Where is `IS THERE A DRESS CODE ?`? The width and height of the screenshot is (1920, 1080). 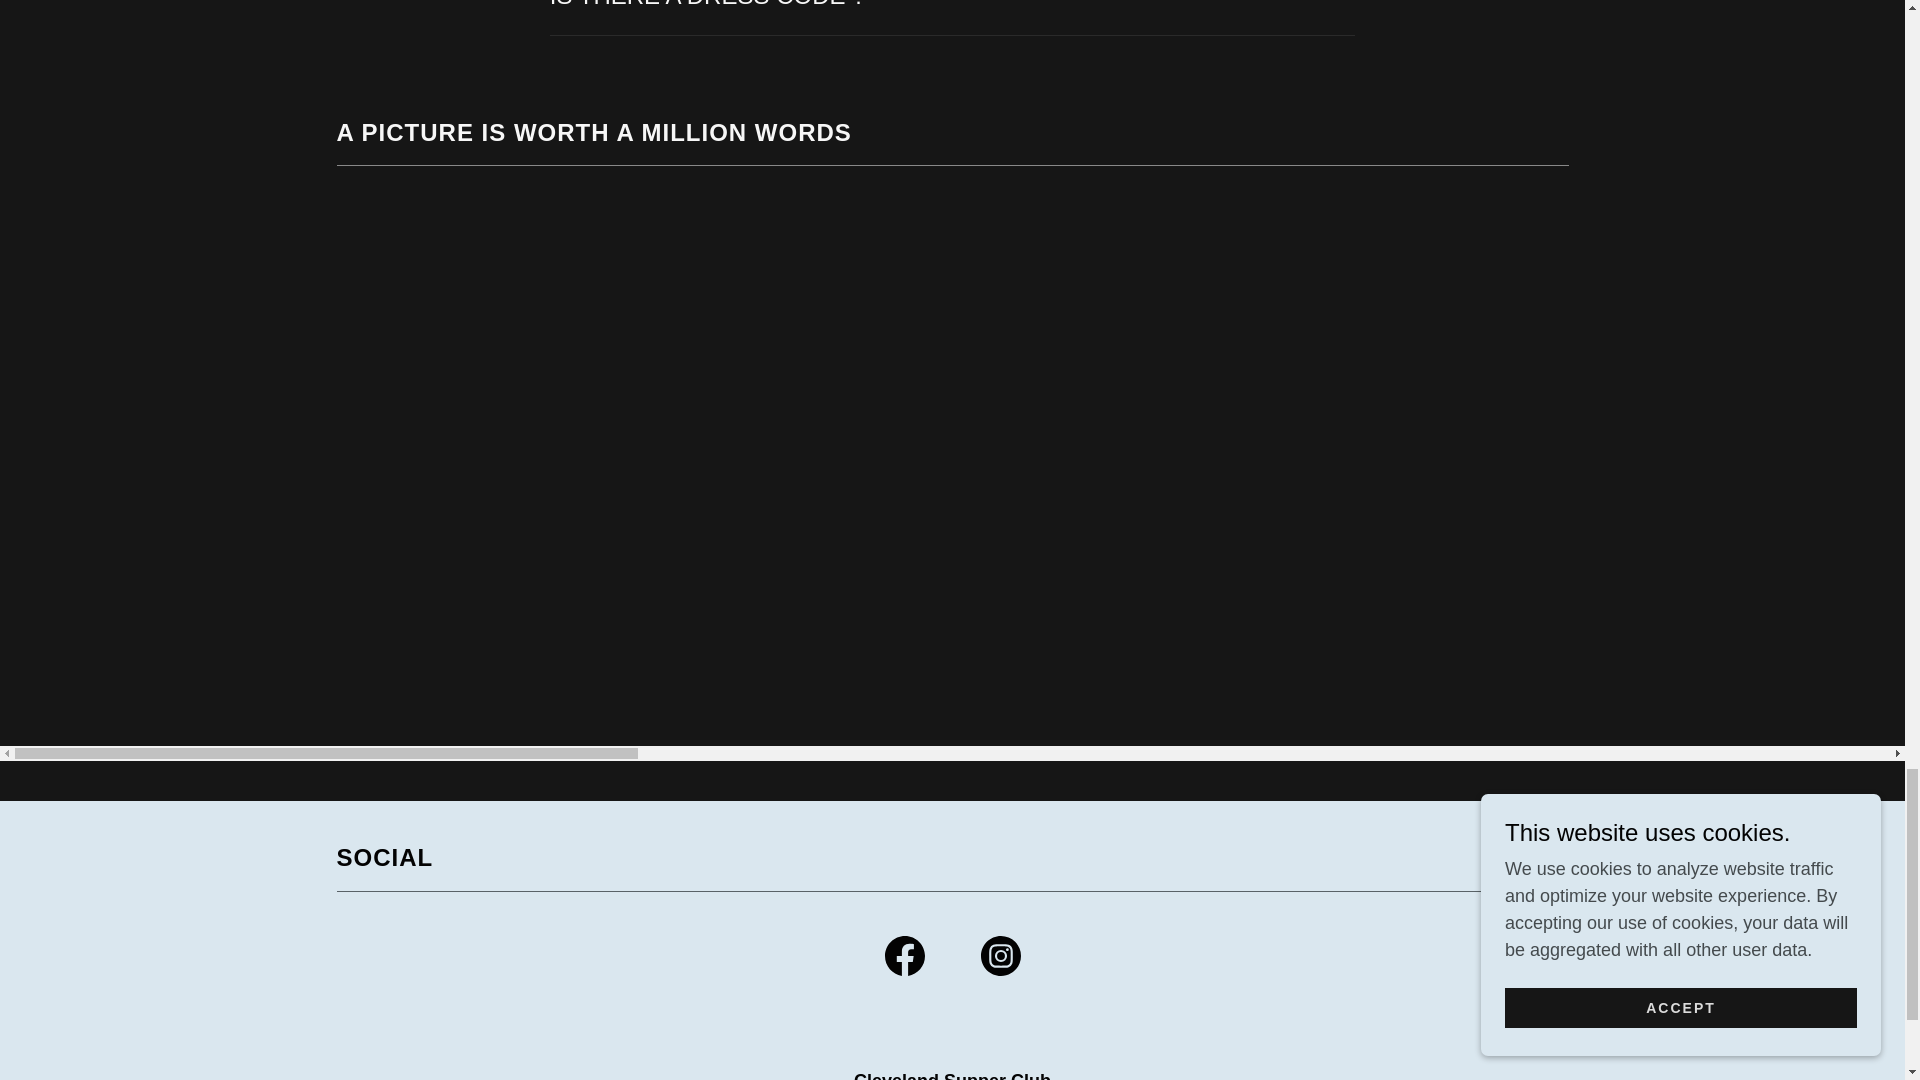
IS THERE A DRESS CODE ? is located at coordinates (952, 10).